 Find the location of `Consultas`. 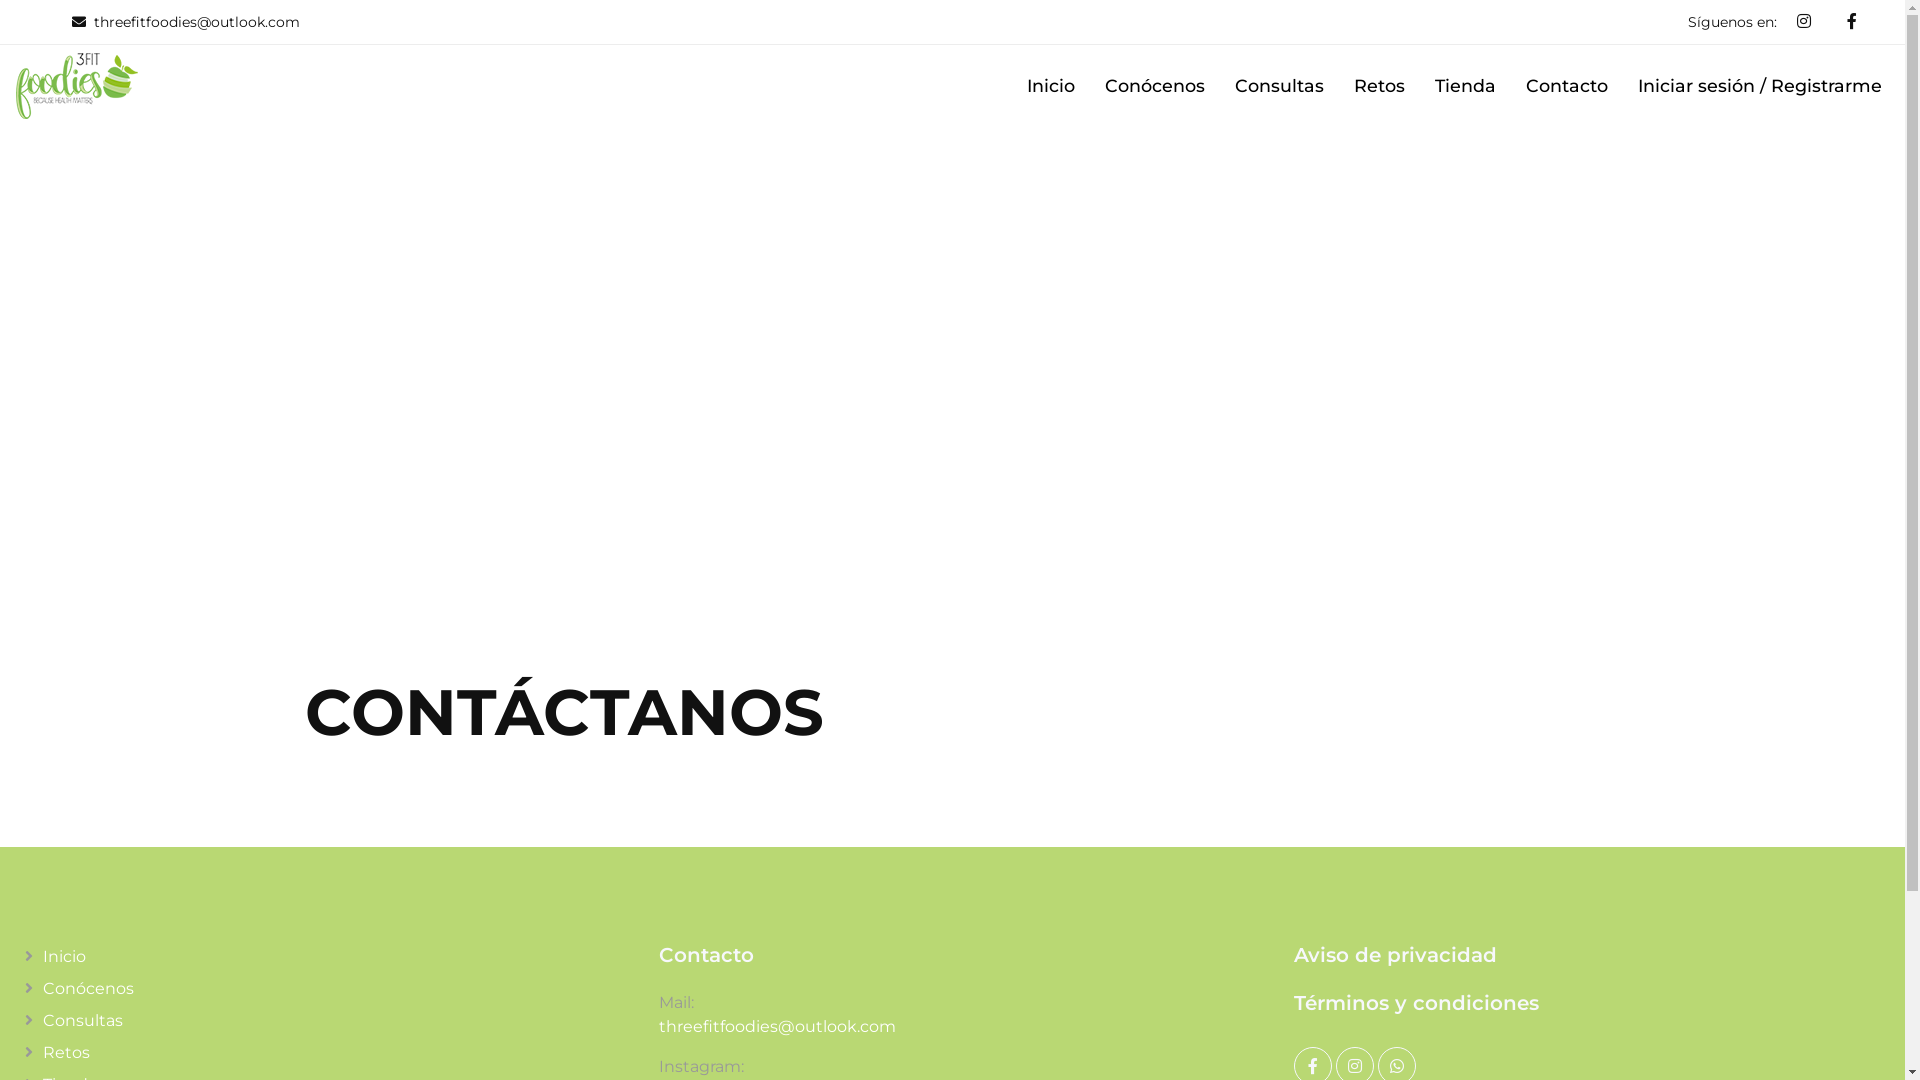

Consultas is located at coordinates (1280, 86).